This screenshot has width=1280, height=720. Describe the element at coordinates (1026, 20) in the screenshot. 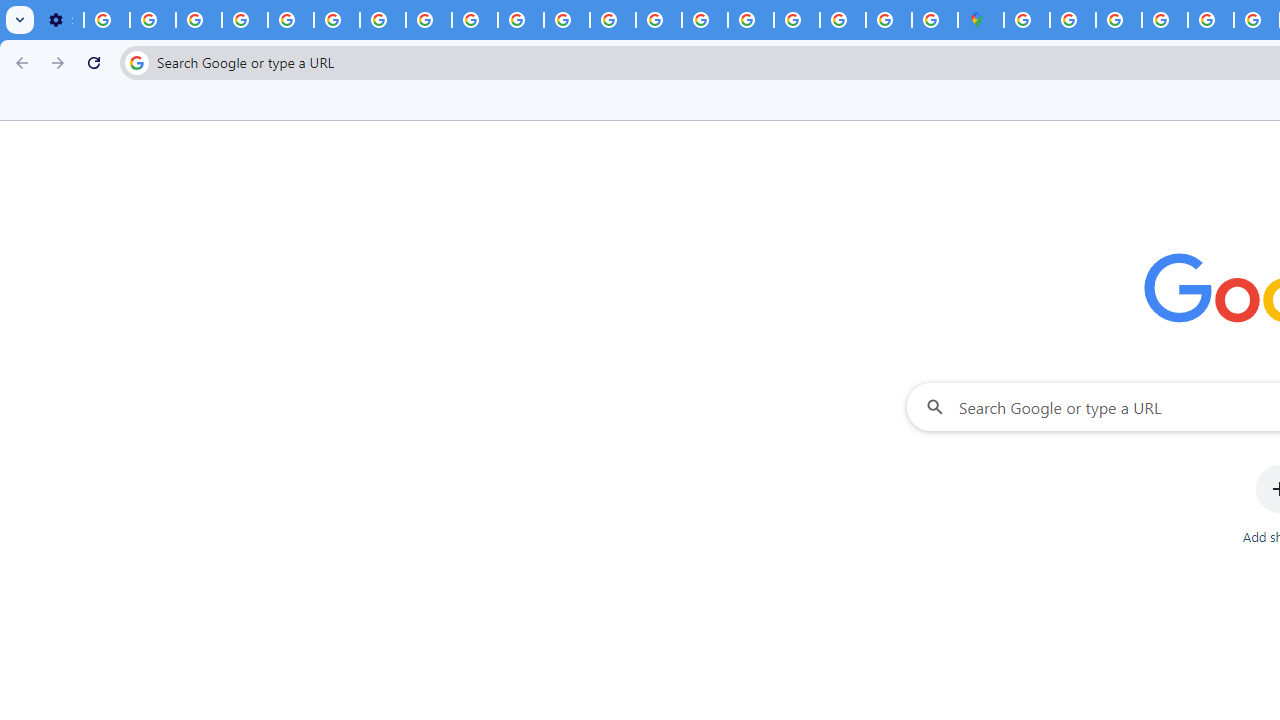

I see `Sign in - Google Accounts` at that location.